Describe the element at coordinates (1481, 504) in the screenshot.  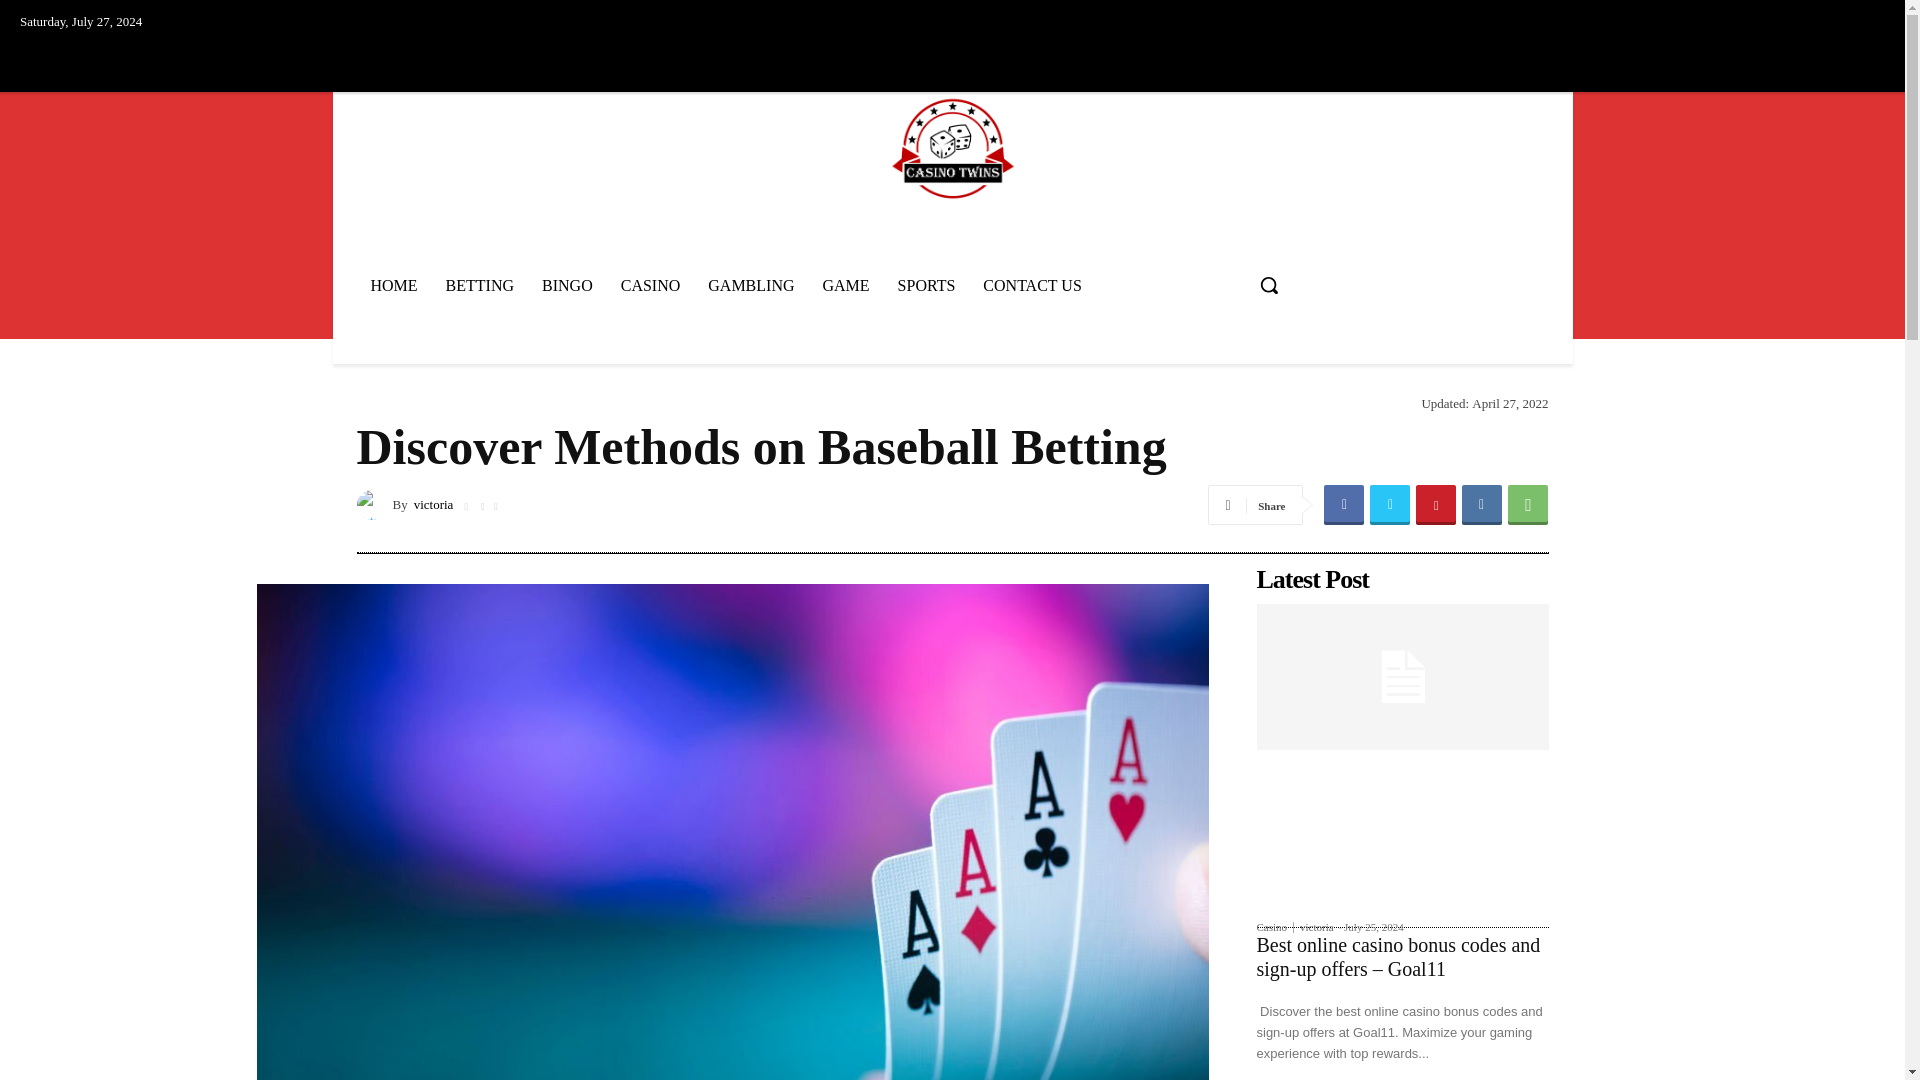
I see `VK` at that location.